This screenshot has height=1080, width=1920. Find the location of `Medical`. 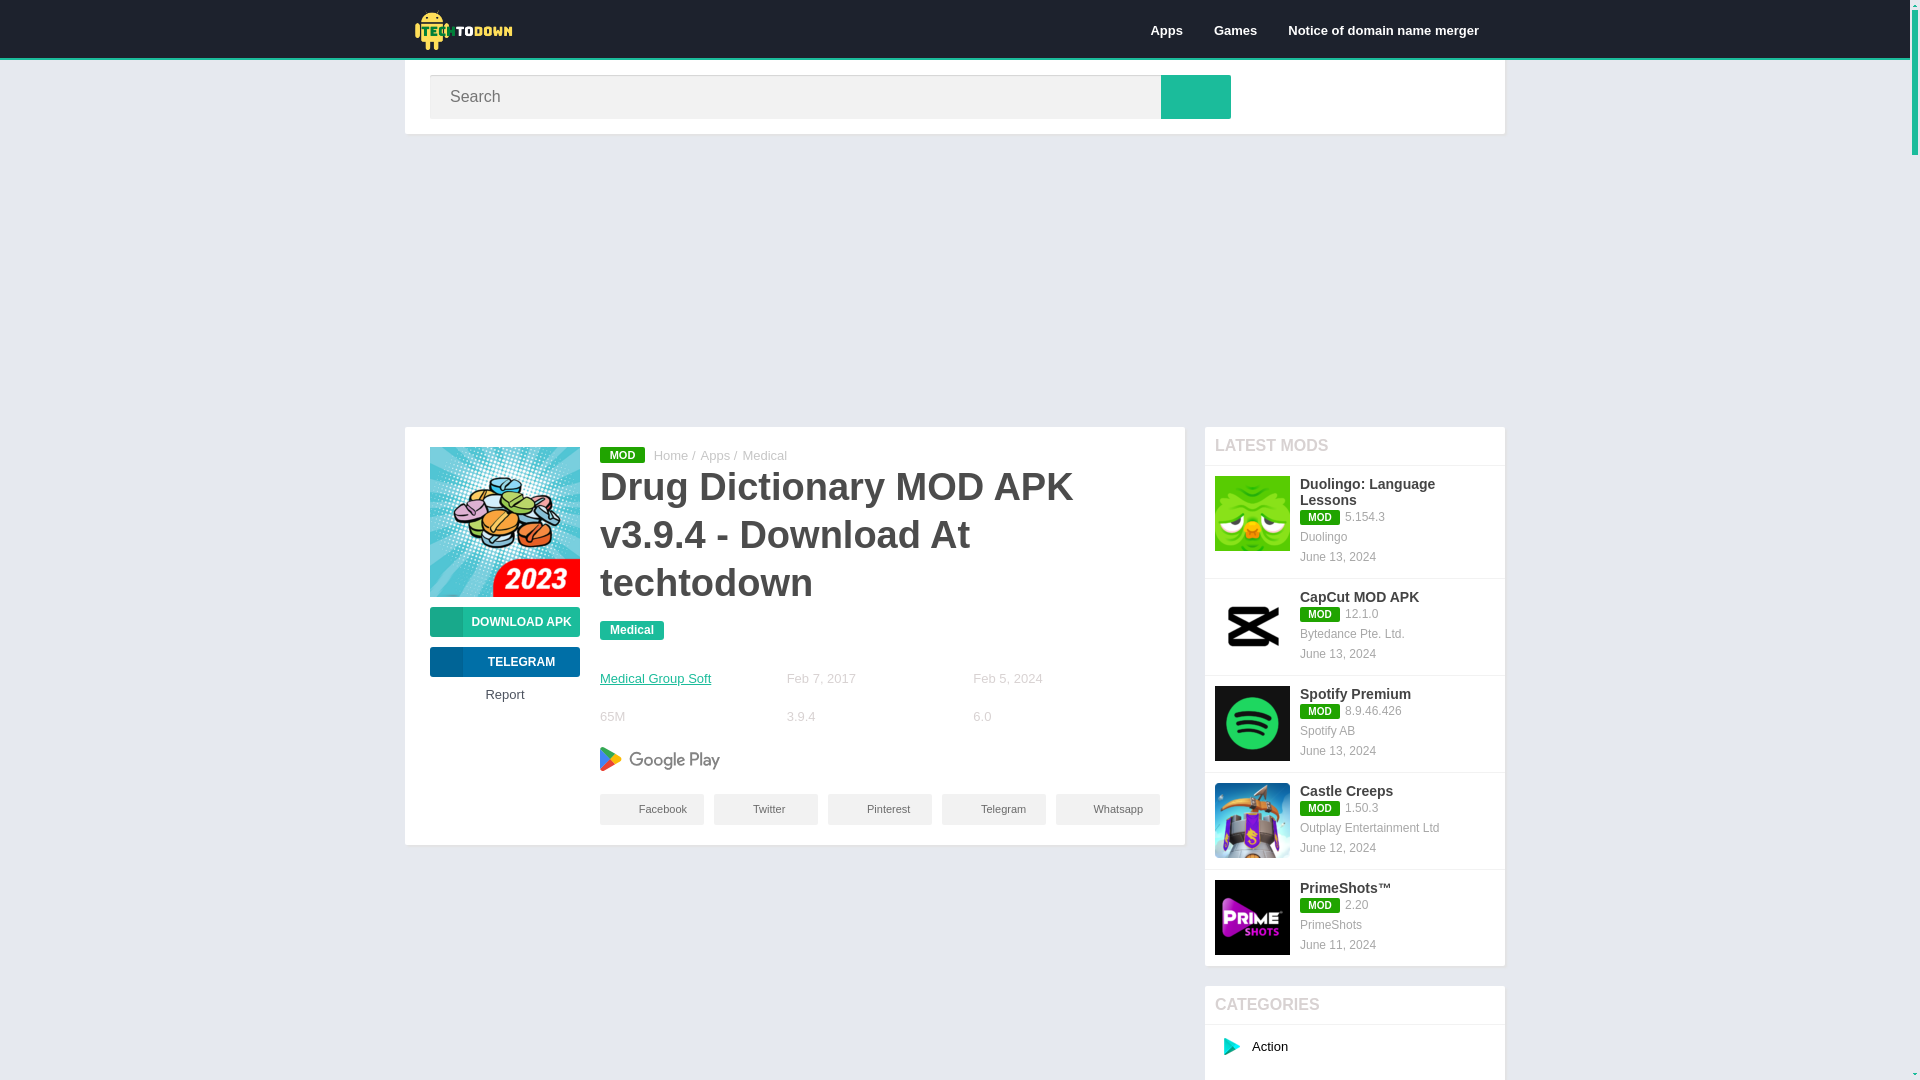

Medical is located at coordinates (764, 456).